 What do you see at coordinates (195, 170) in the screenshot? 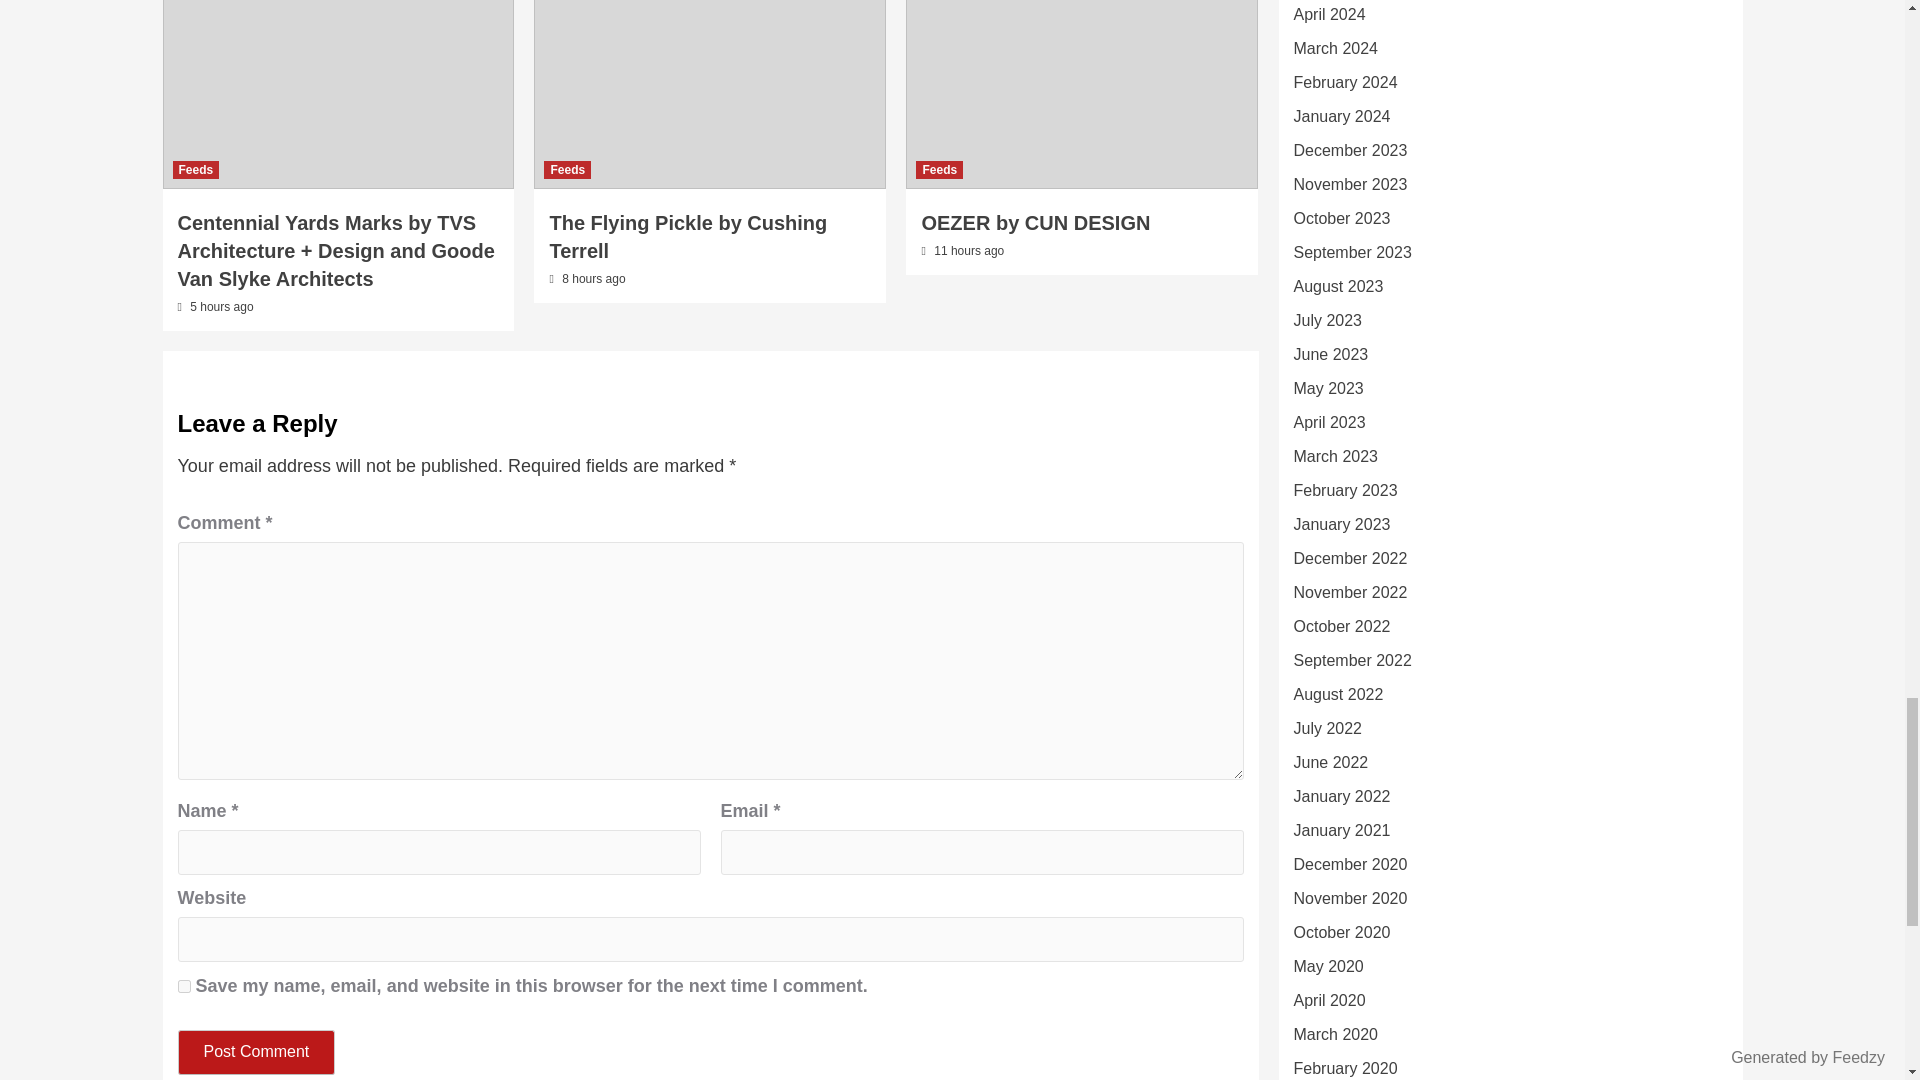
I see `Feeds` at bounding box center [195, 170].